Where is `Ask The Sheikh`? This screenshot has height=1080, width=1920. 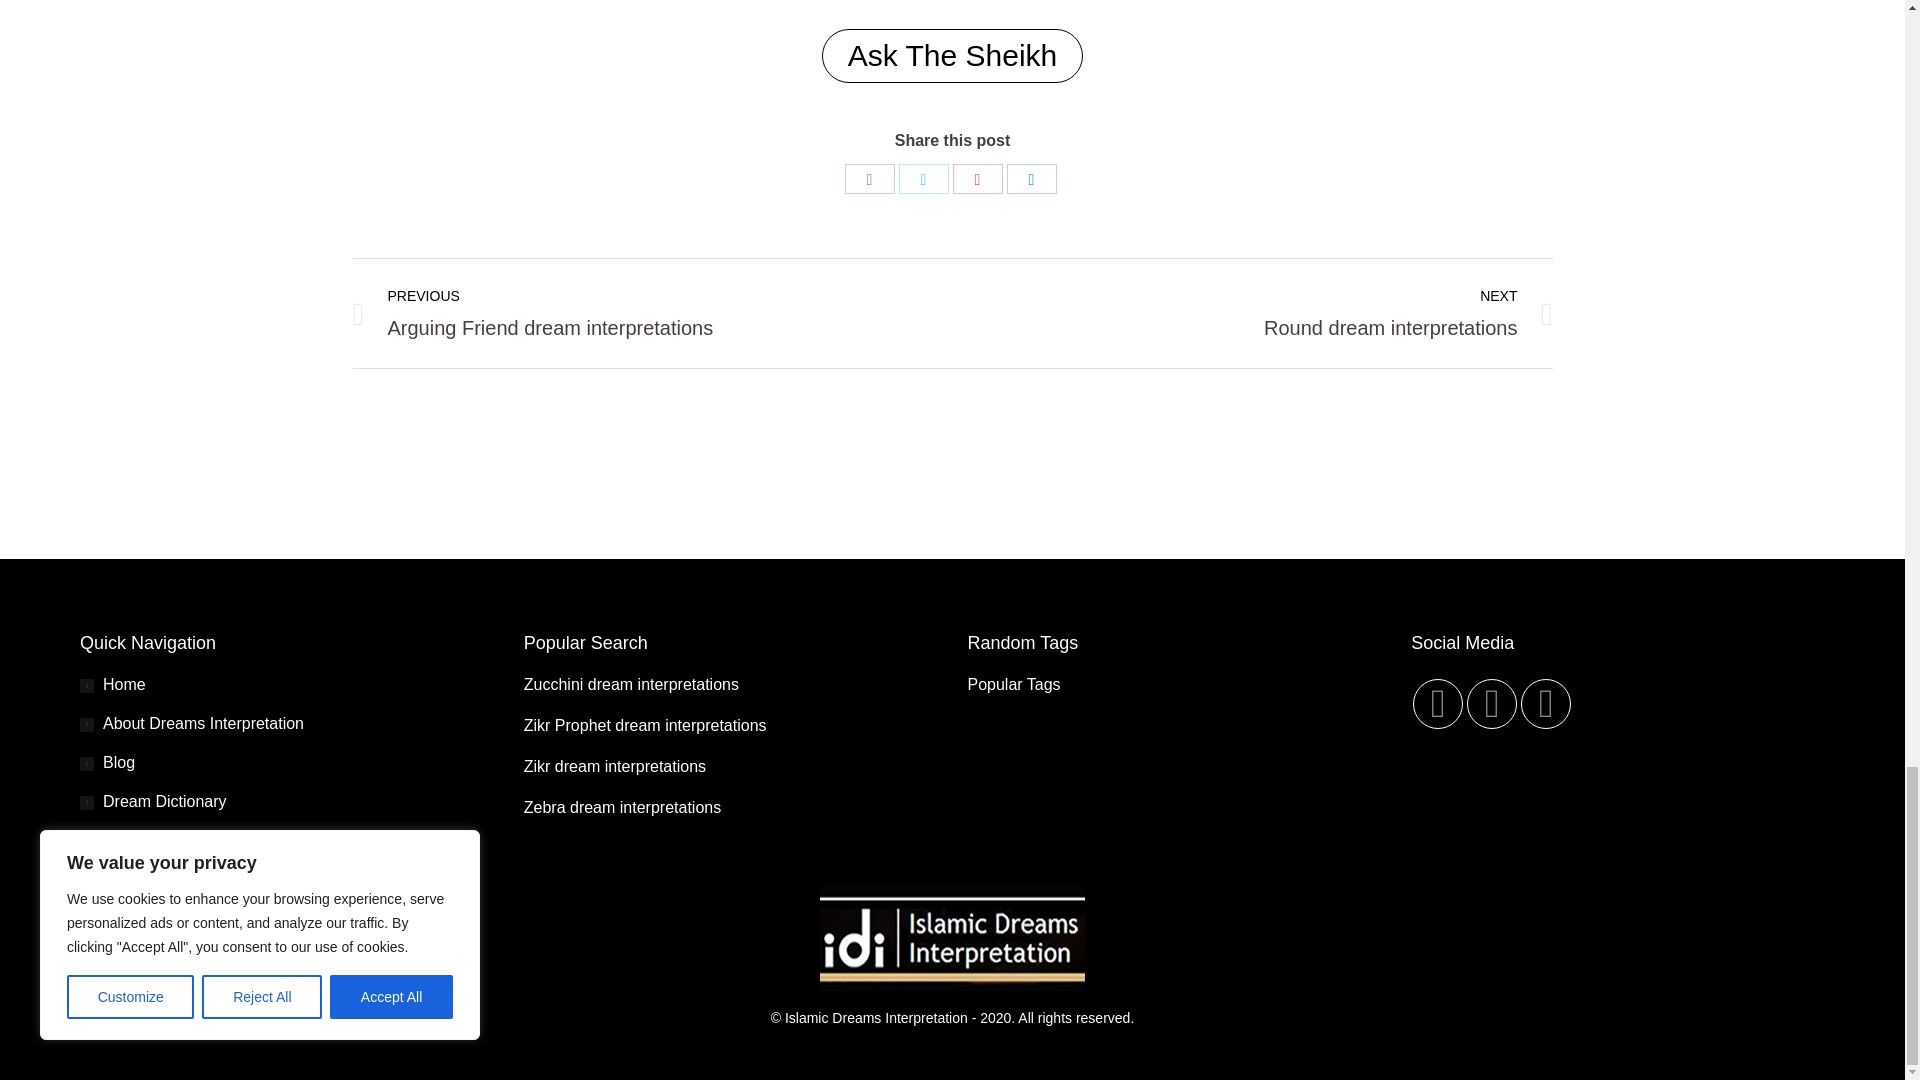
Ask The Sheikh is located at coordinates (952, 56).